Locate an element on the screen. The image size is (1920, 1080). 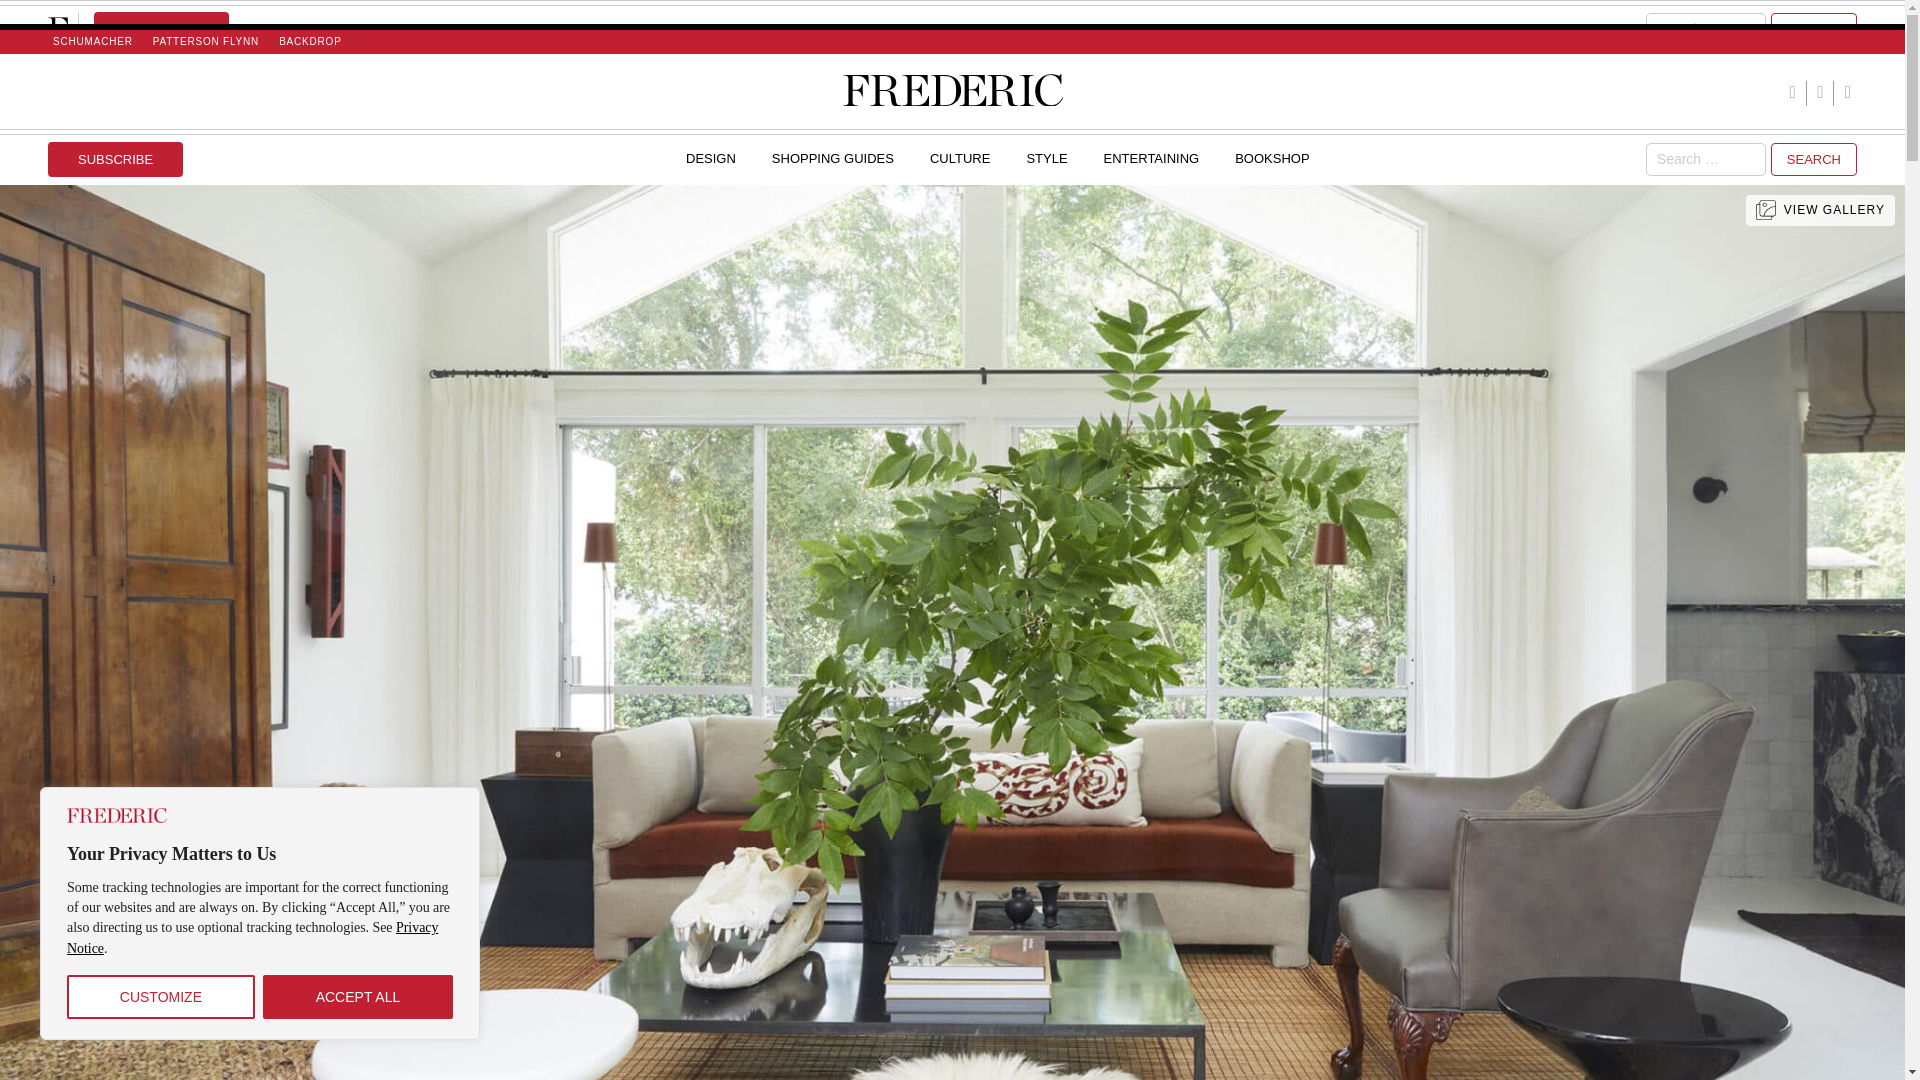
SCHUMACHER is located at coordinates (92, 41).